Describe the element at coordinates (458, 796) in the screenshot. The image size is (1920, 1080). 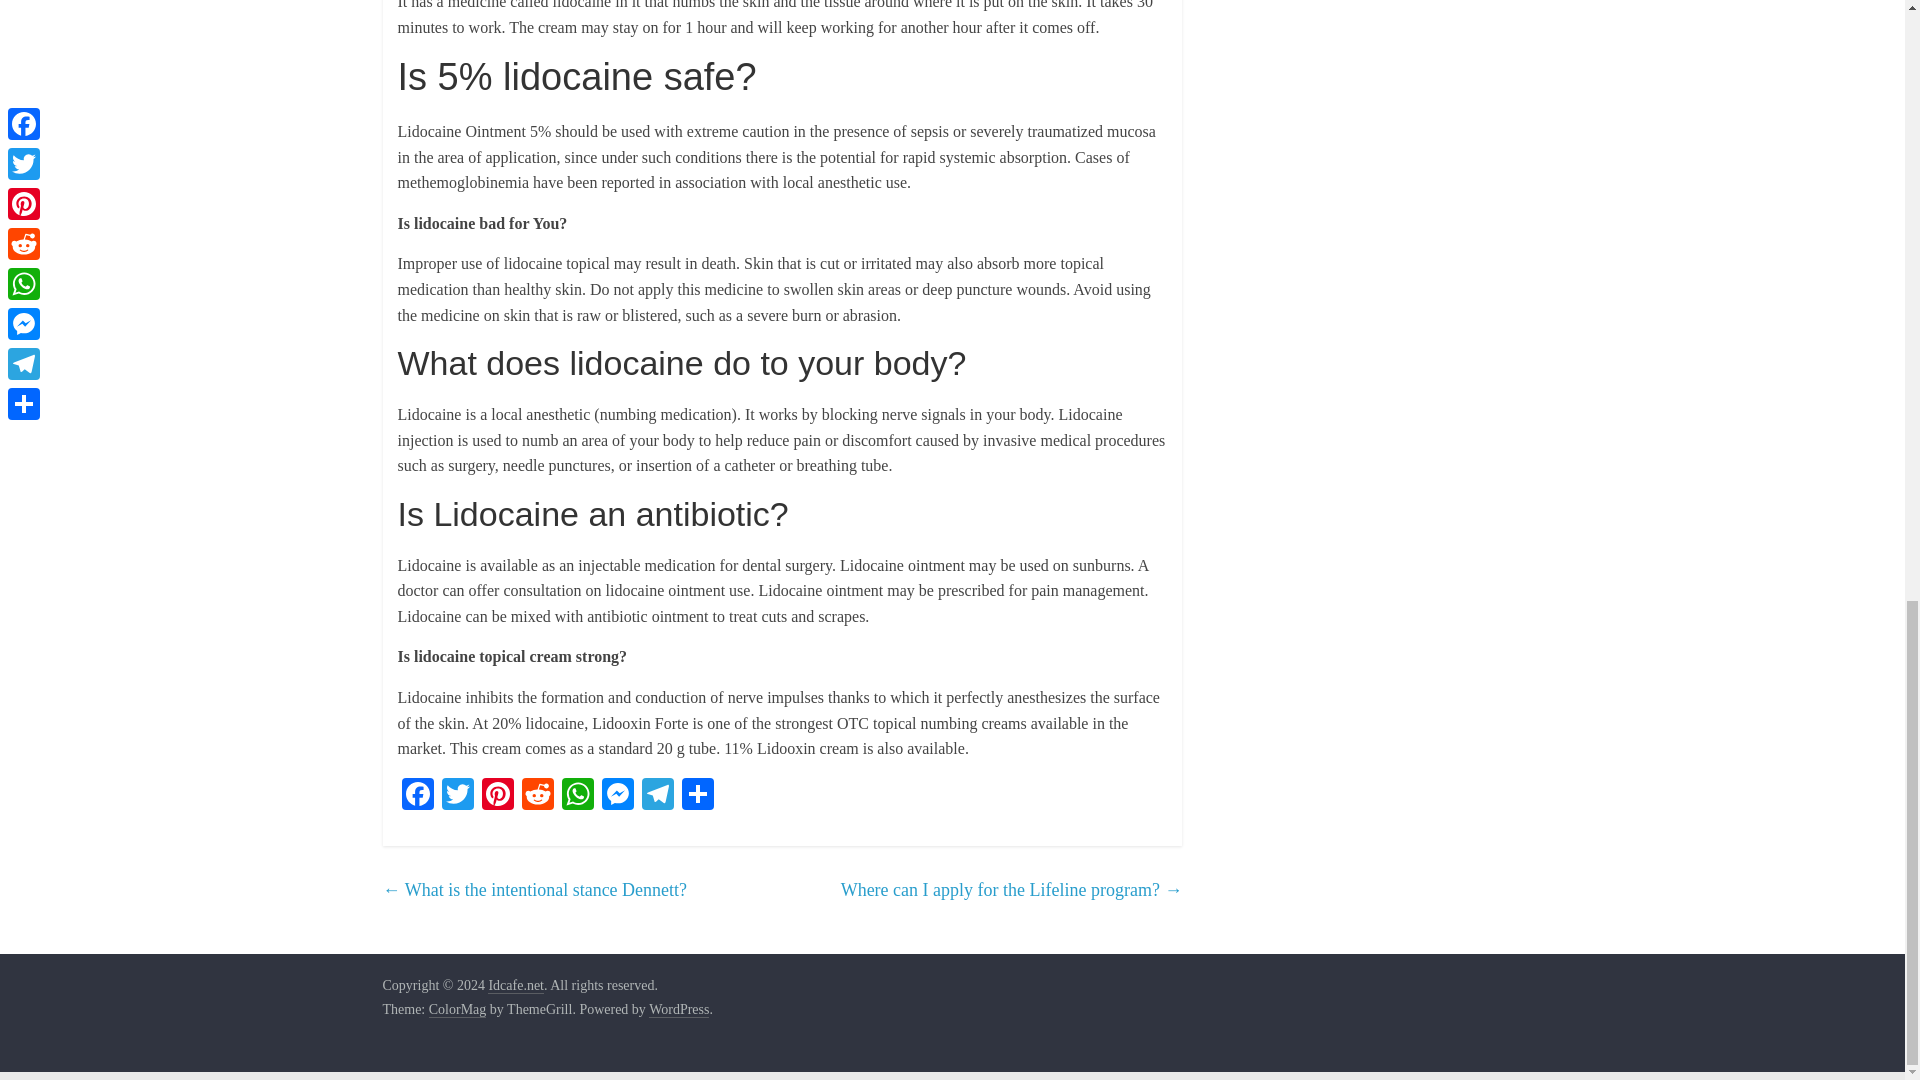
I see `Twitter` at that location.